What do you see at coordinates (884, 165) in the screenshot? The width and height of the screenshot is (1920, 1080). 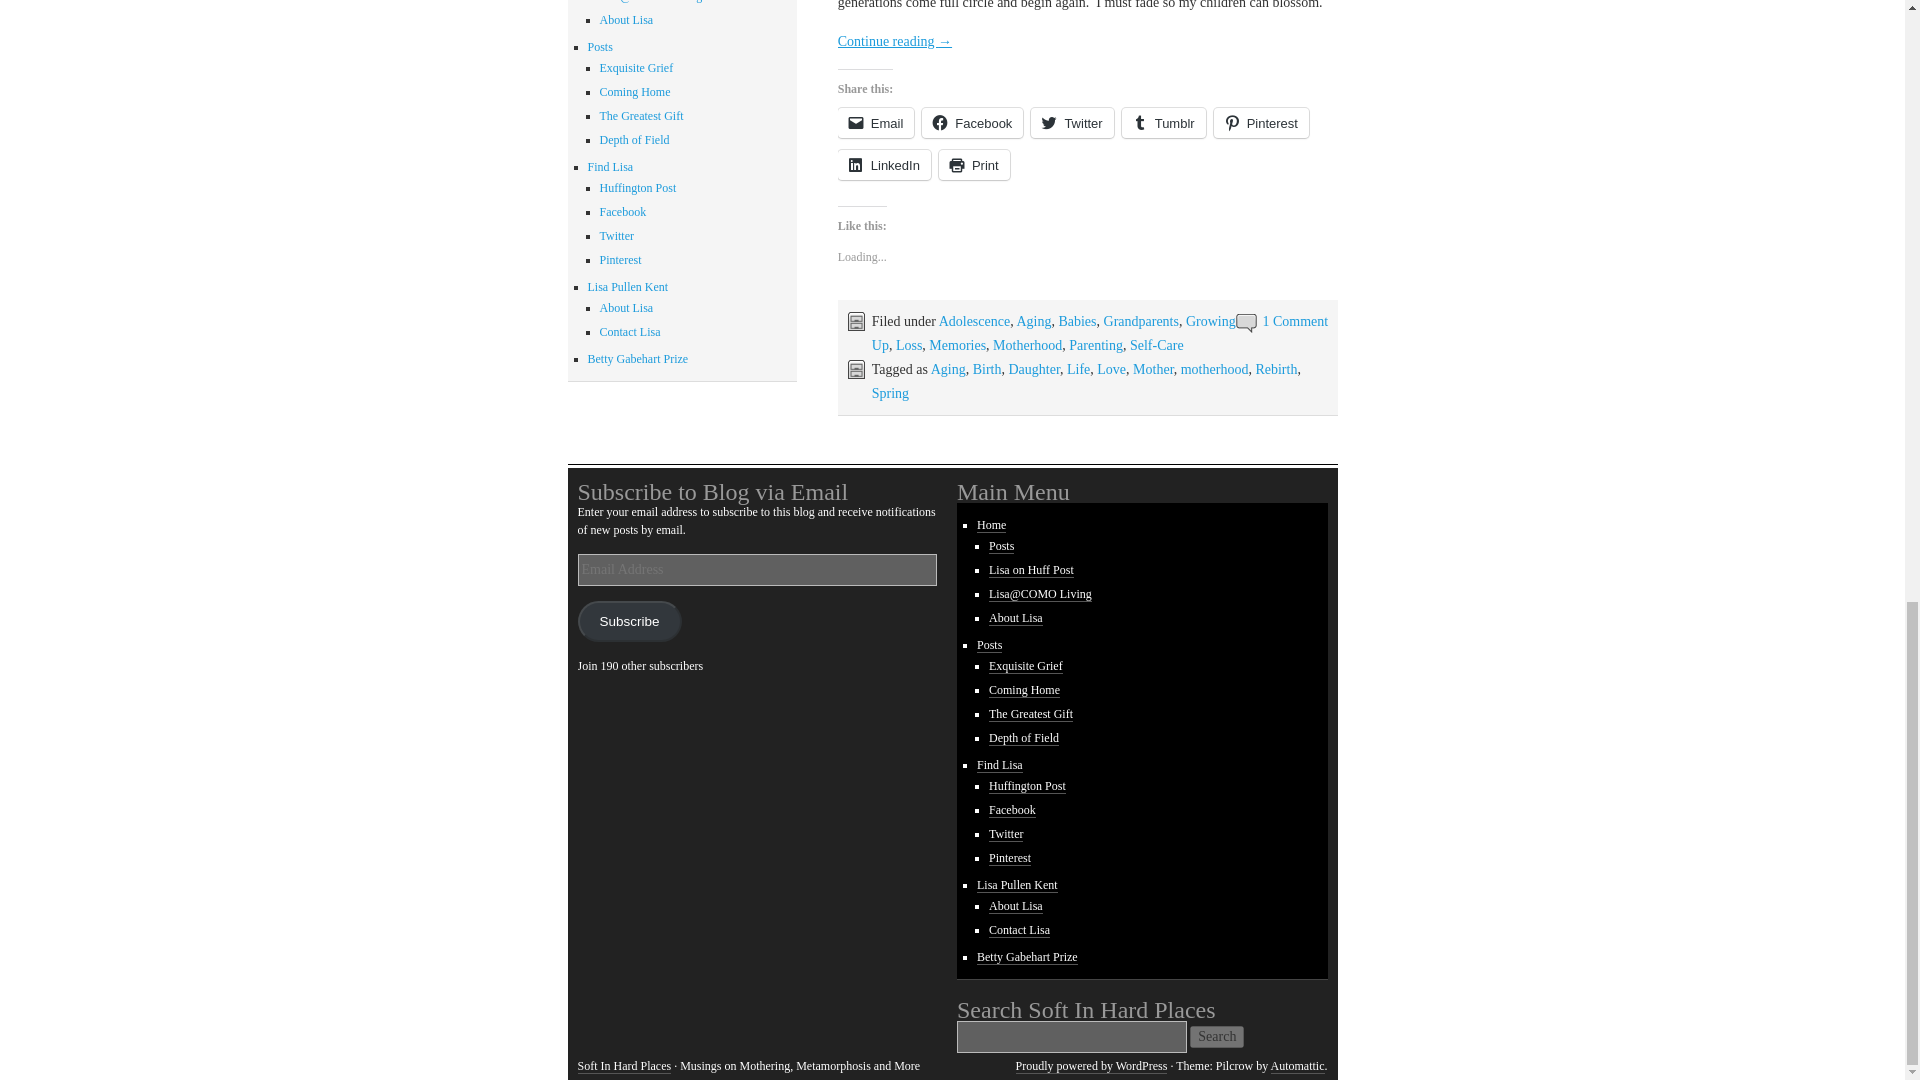 I see `Click to share on LinkedIn` at bounding box center [884, 165].